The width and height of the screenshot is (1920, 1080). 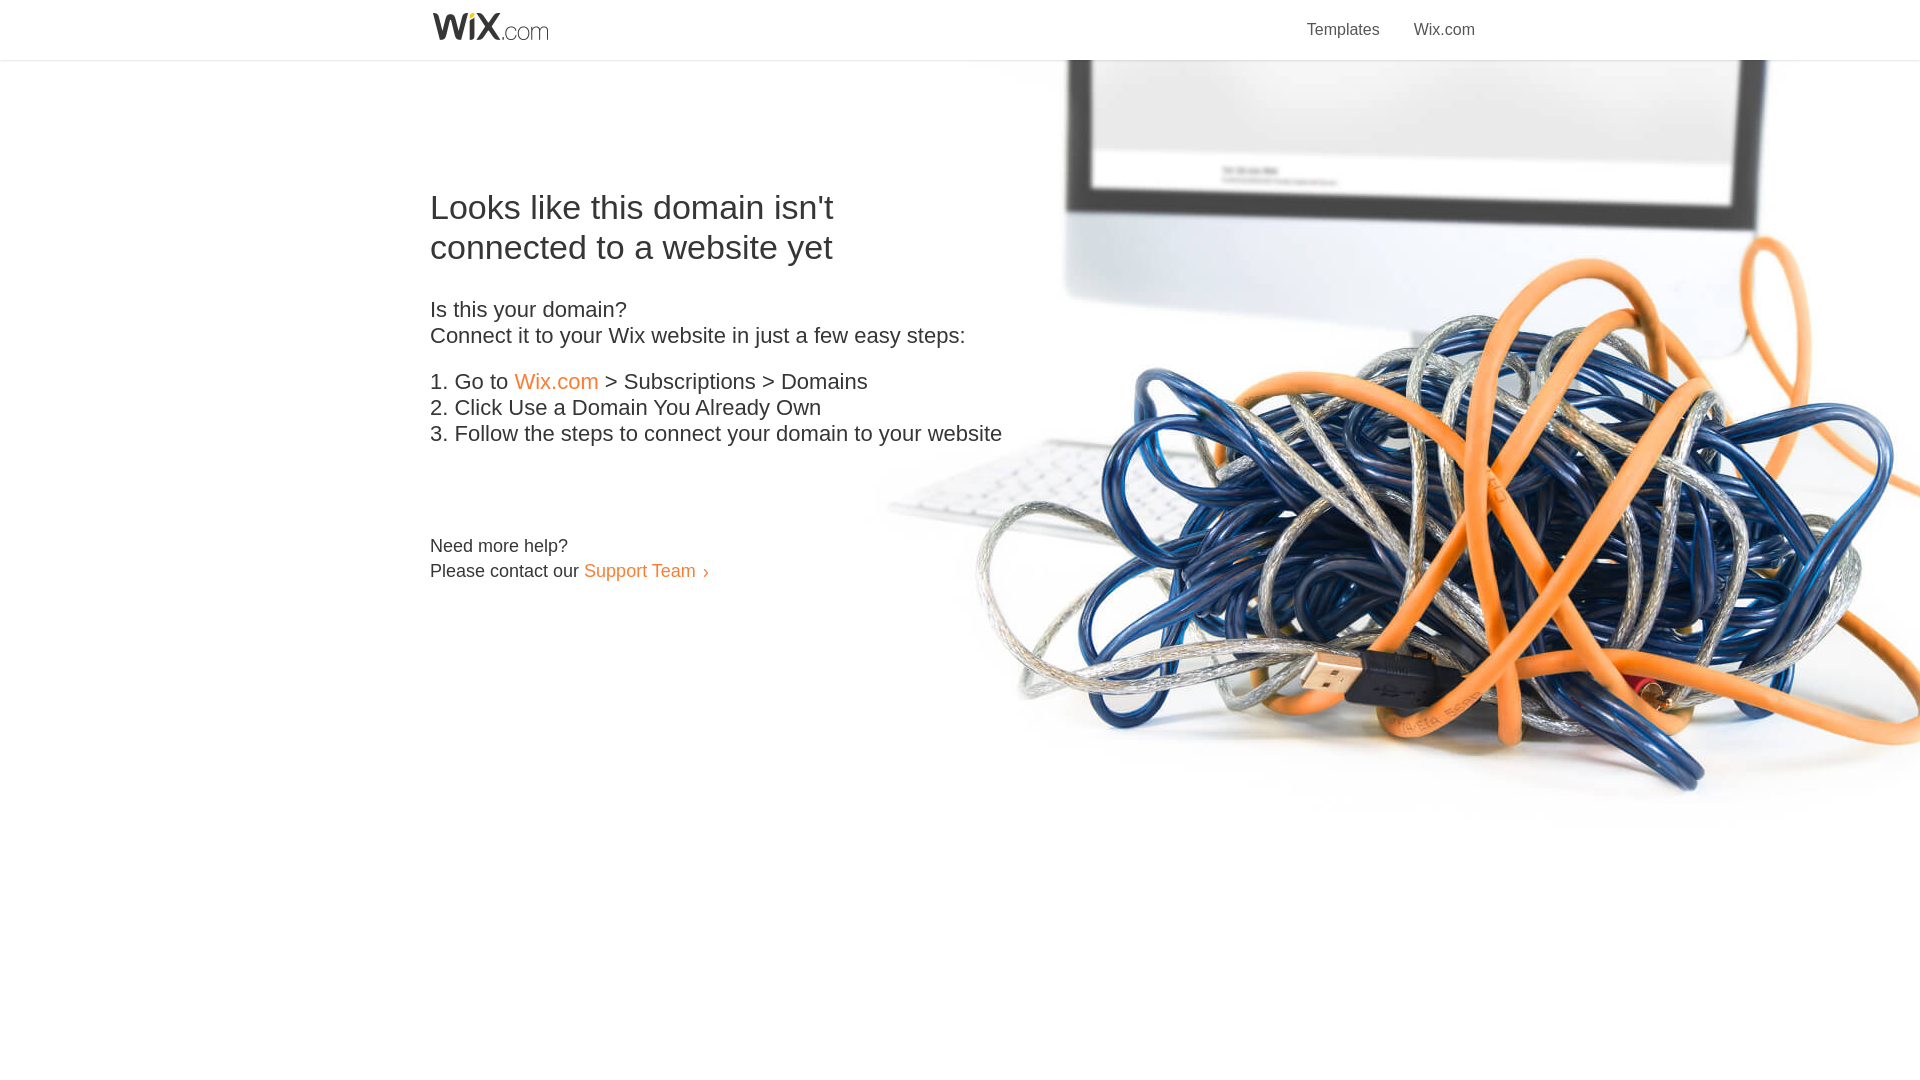 What do you see at coordinates (639, 570) in the screenshot?
I see `Support Team` at bounding box center [639, 570].